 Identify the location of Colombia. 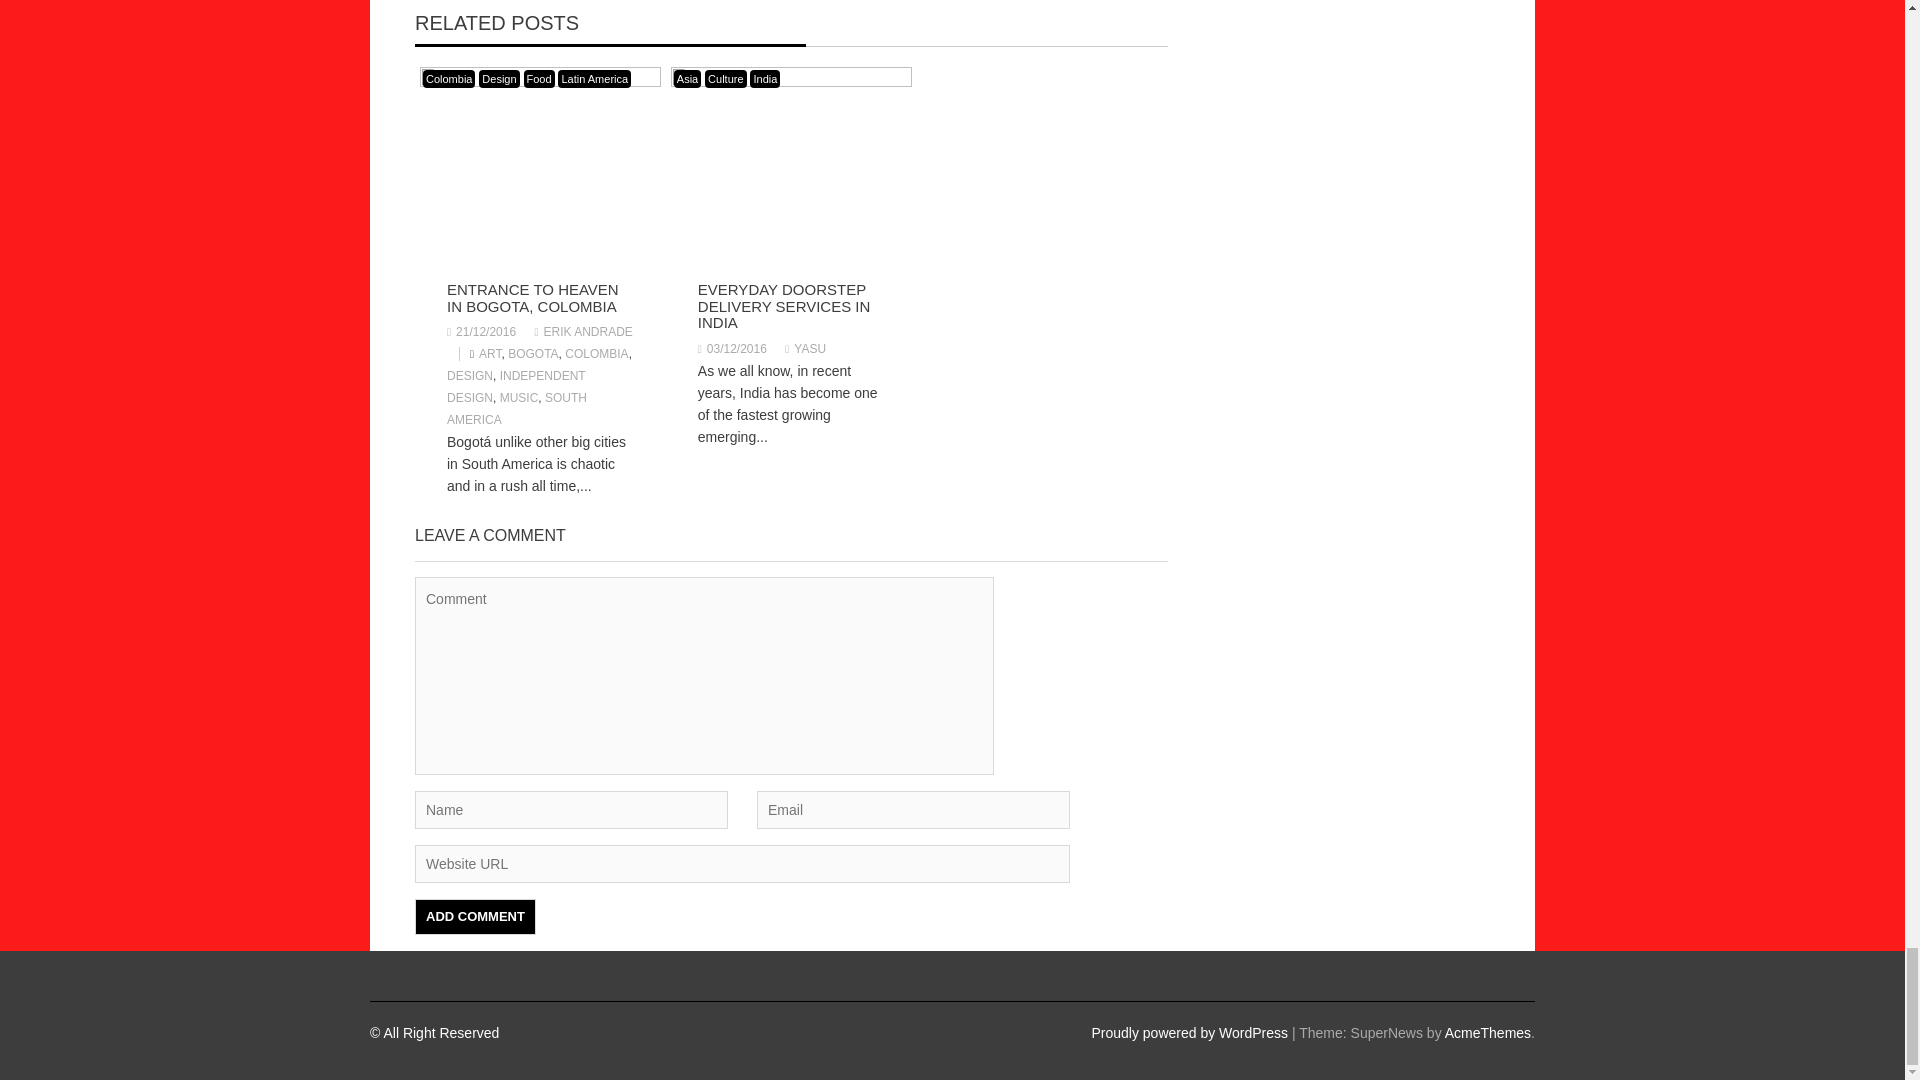
(448, 78).